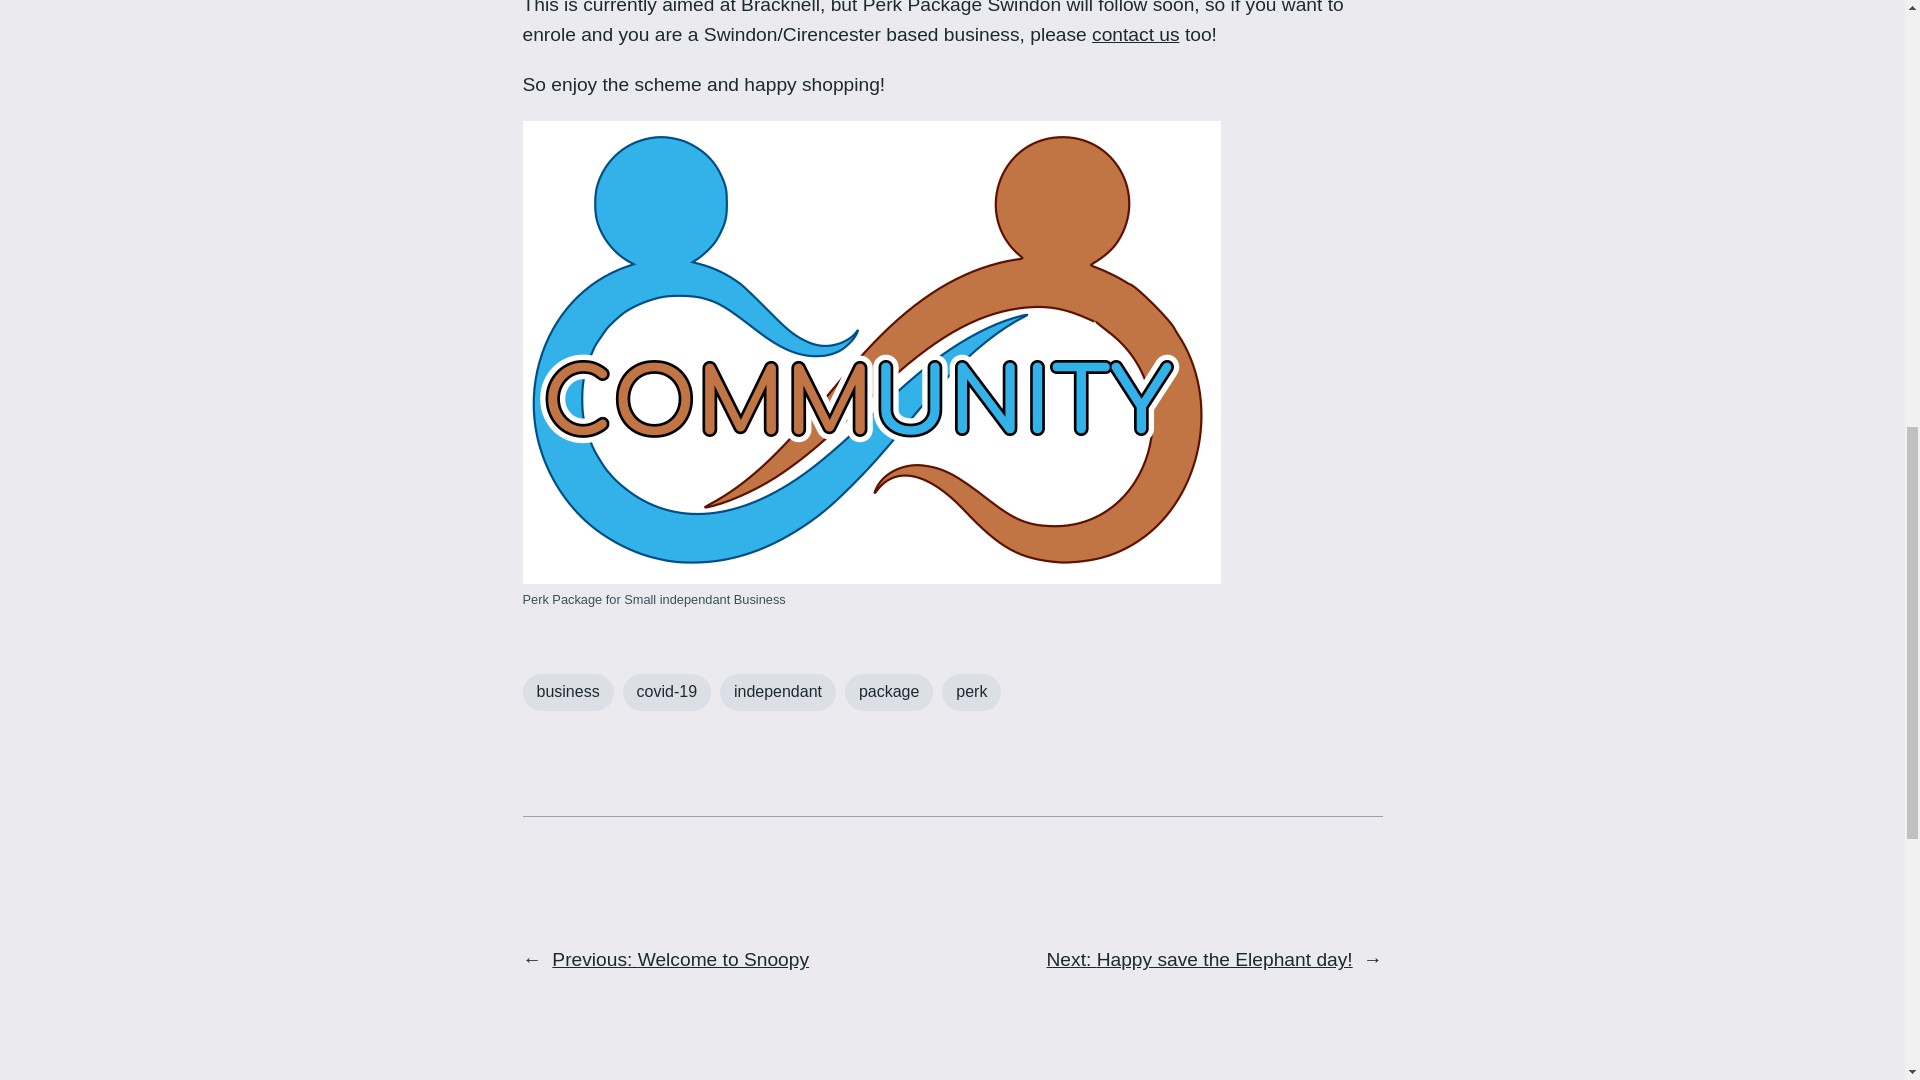 This screenshot has width=1920, height=1080. What do you see at coordinates (666, 692) in the screenshot?
I see `covid-19` at bounding box center [666, 692].